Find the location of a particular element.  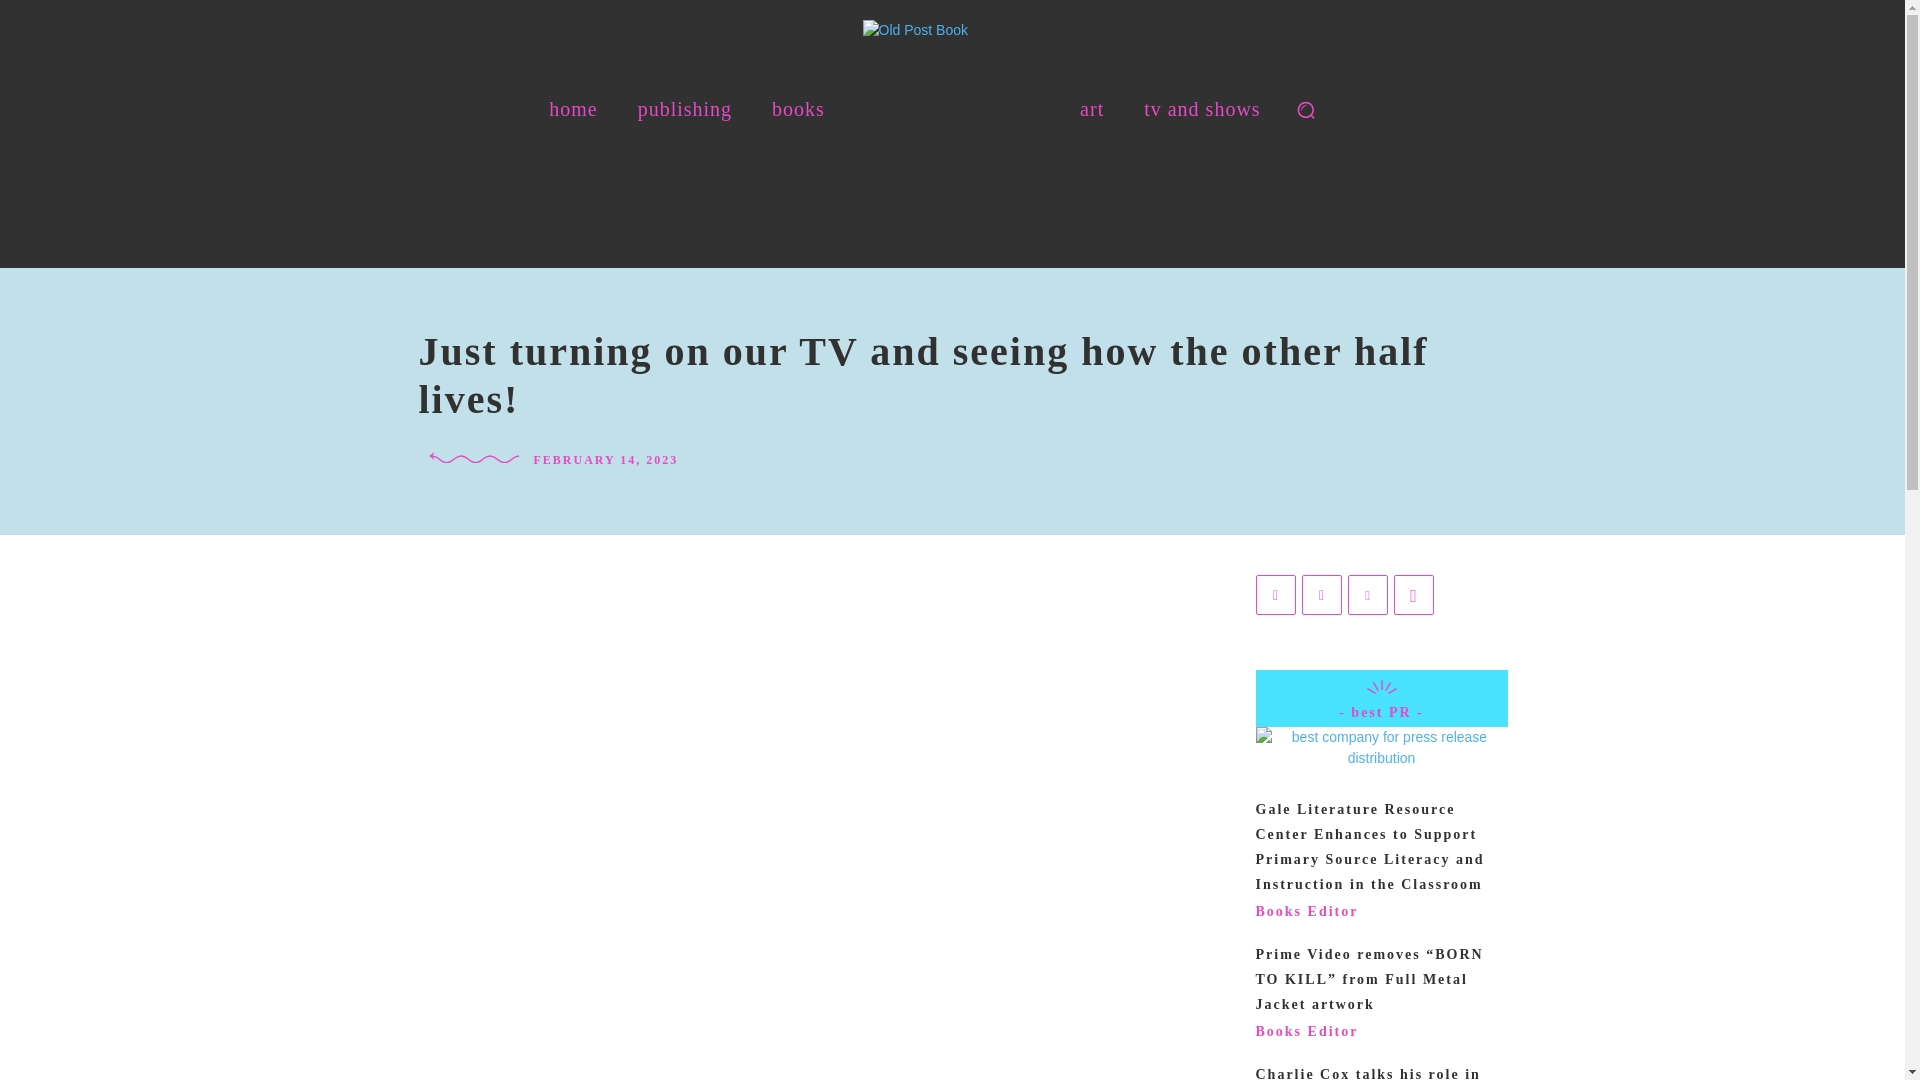

Pinterest is located at coordinates (1368, 594).